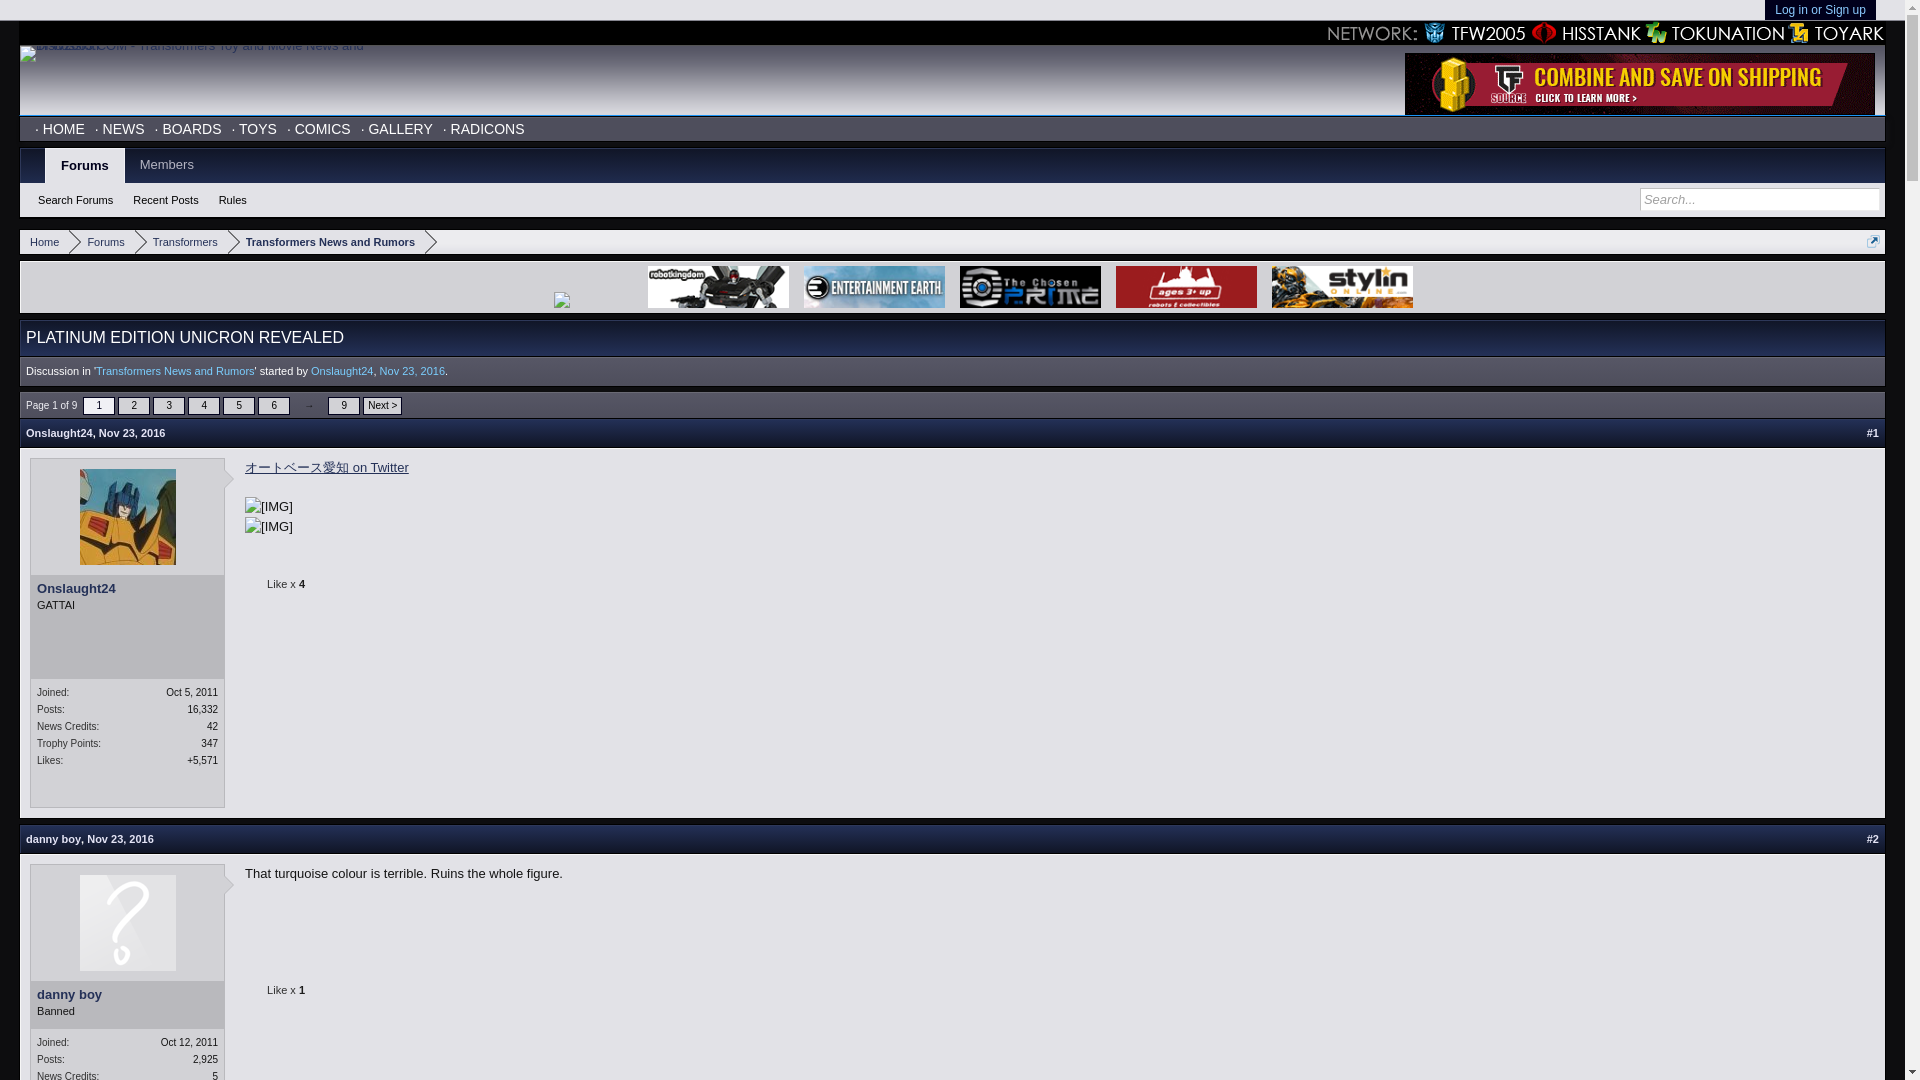 Image resolution: width=1920 pixels, height=1080 pixels. Describe the element at coordinates (1872, 242) in the screenshot. I see `Permalink` at that location.